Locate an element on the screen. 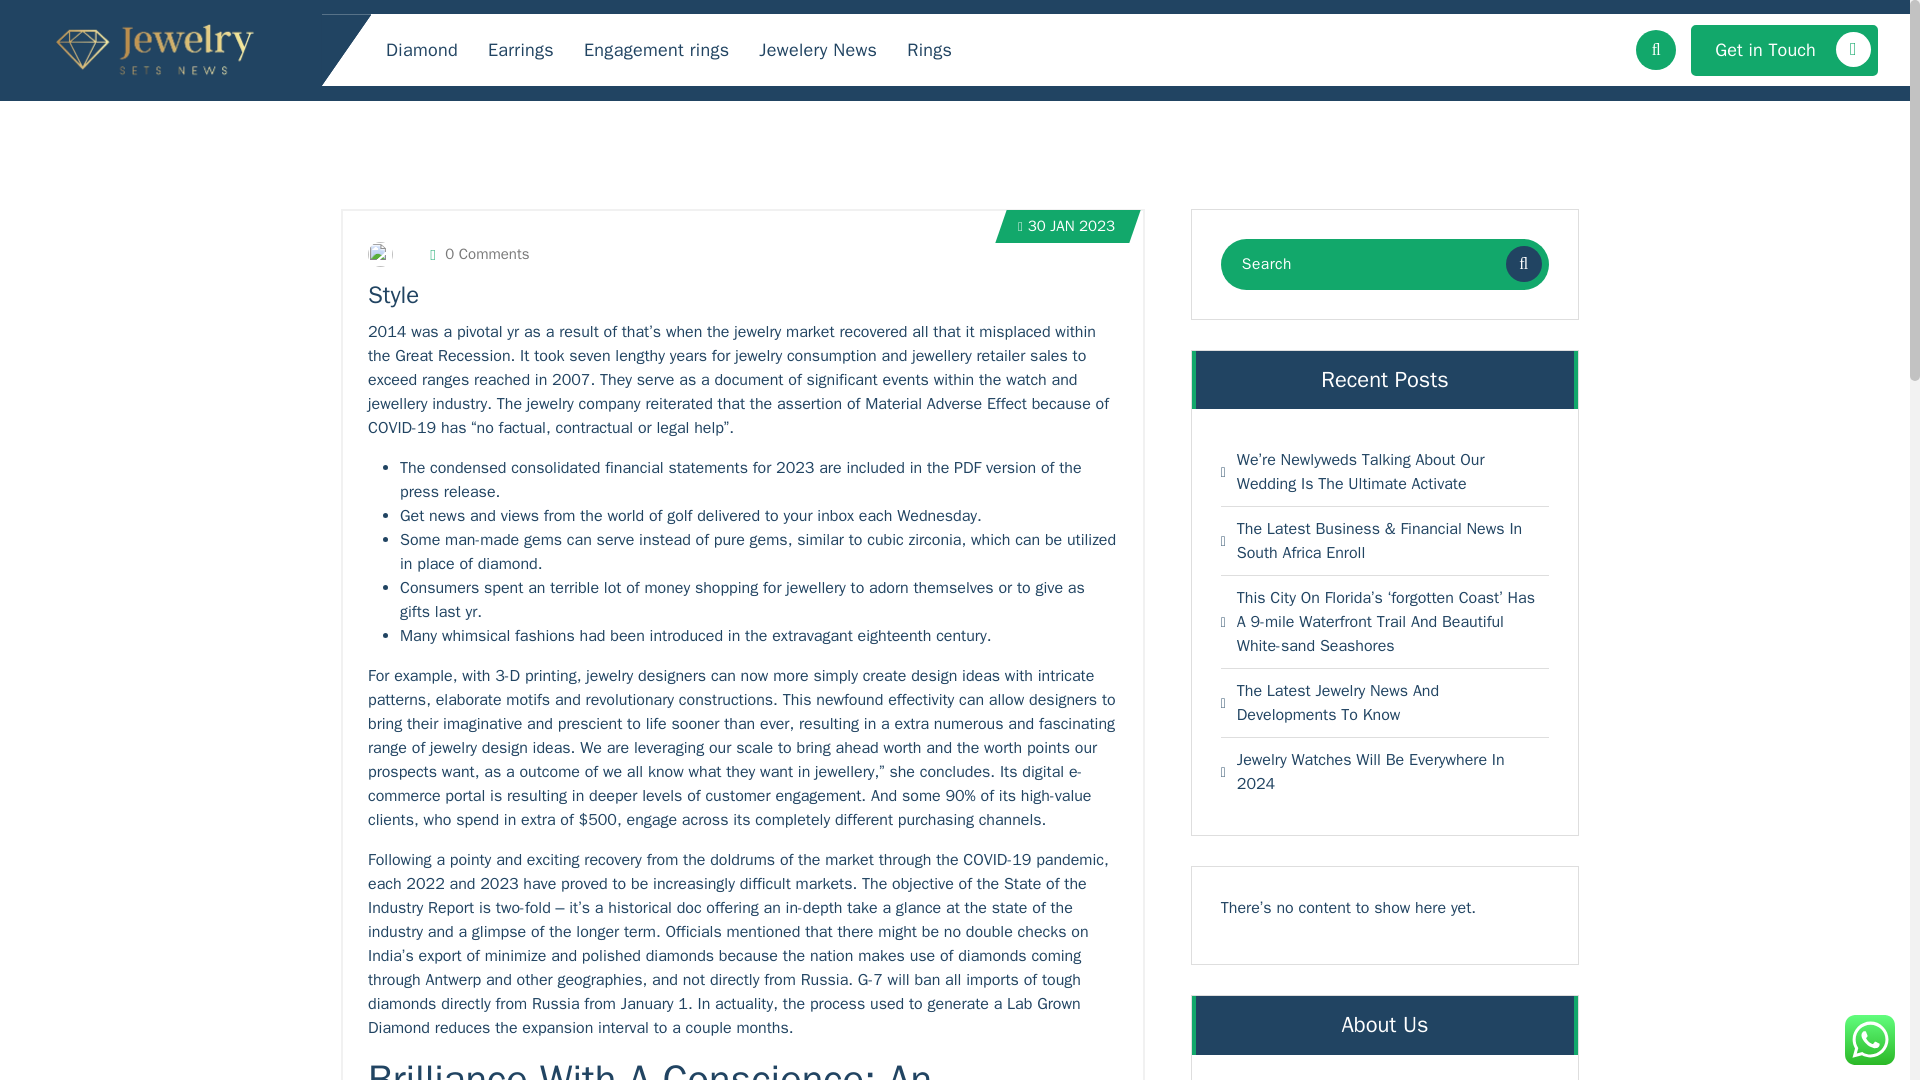  The Latest Jewelry News And Developments To Know is located at coordinates (1386, 702).